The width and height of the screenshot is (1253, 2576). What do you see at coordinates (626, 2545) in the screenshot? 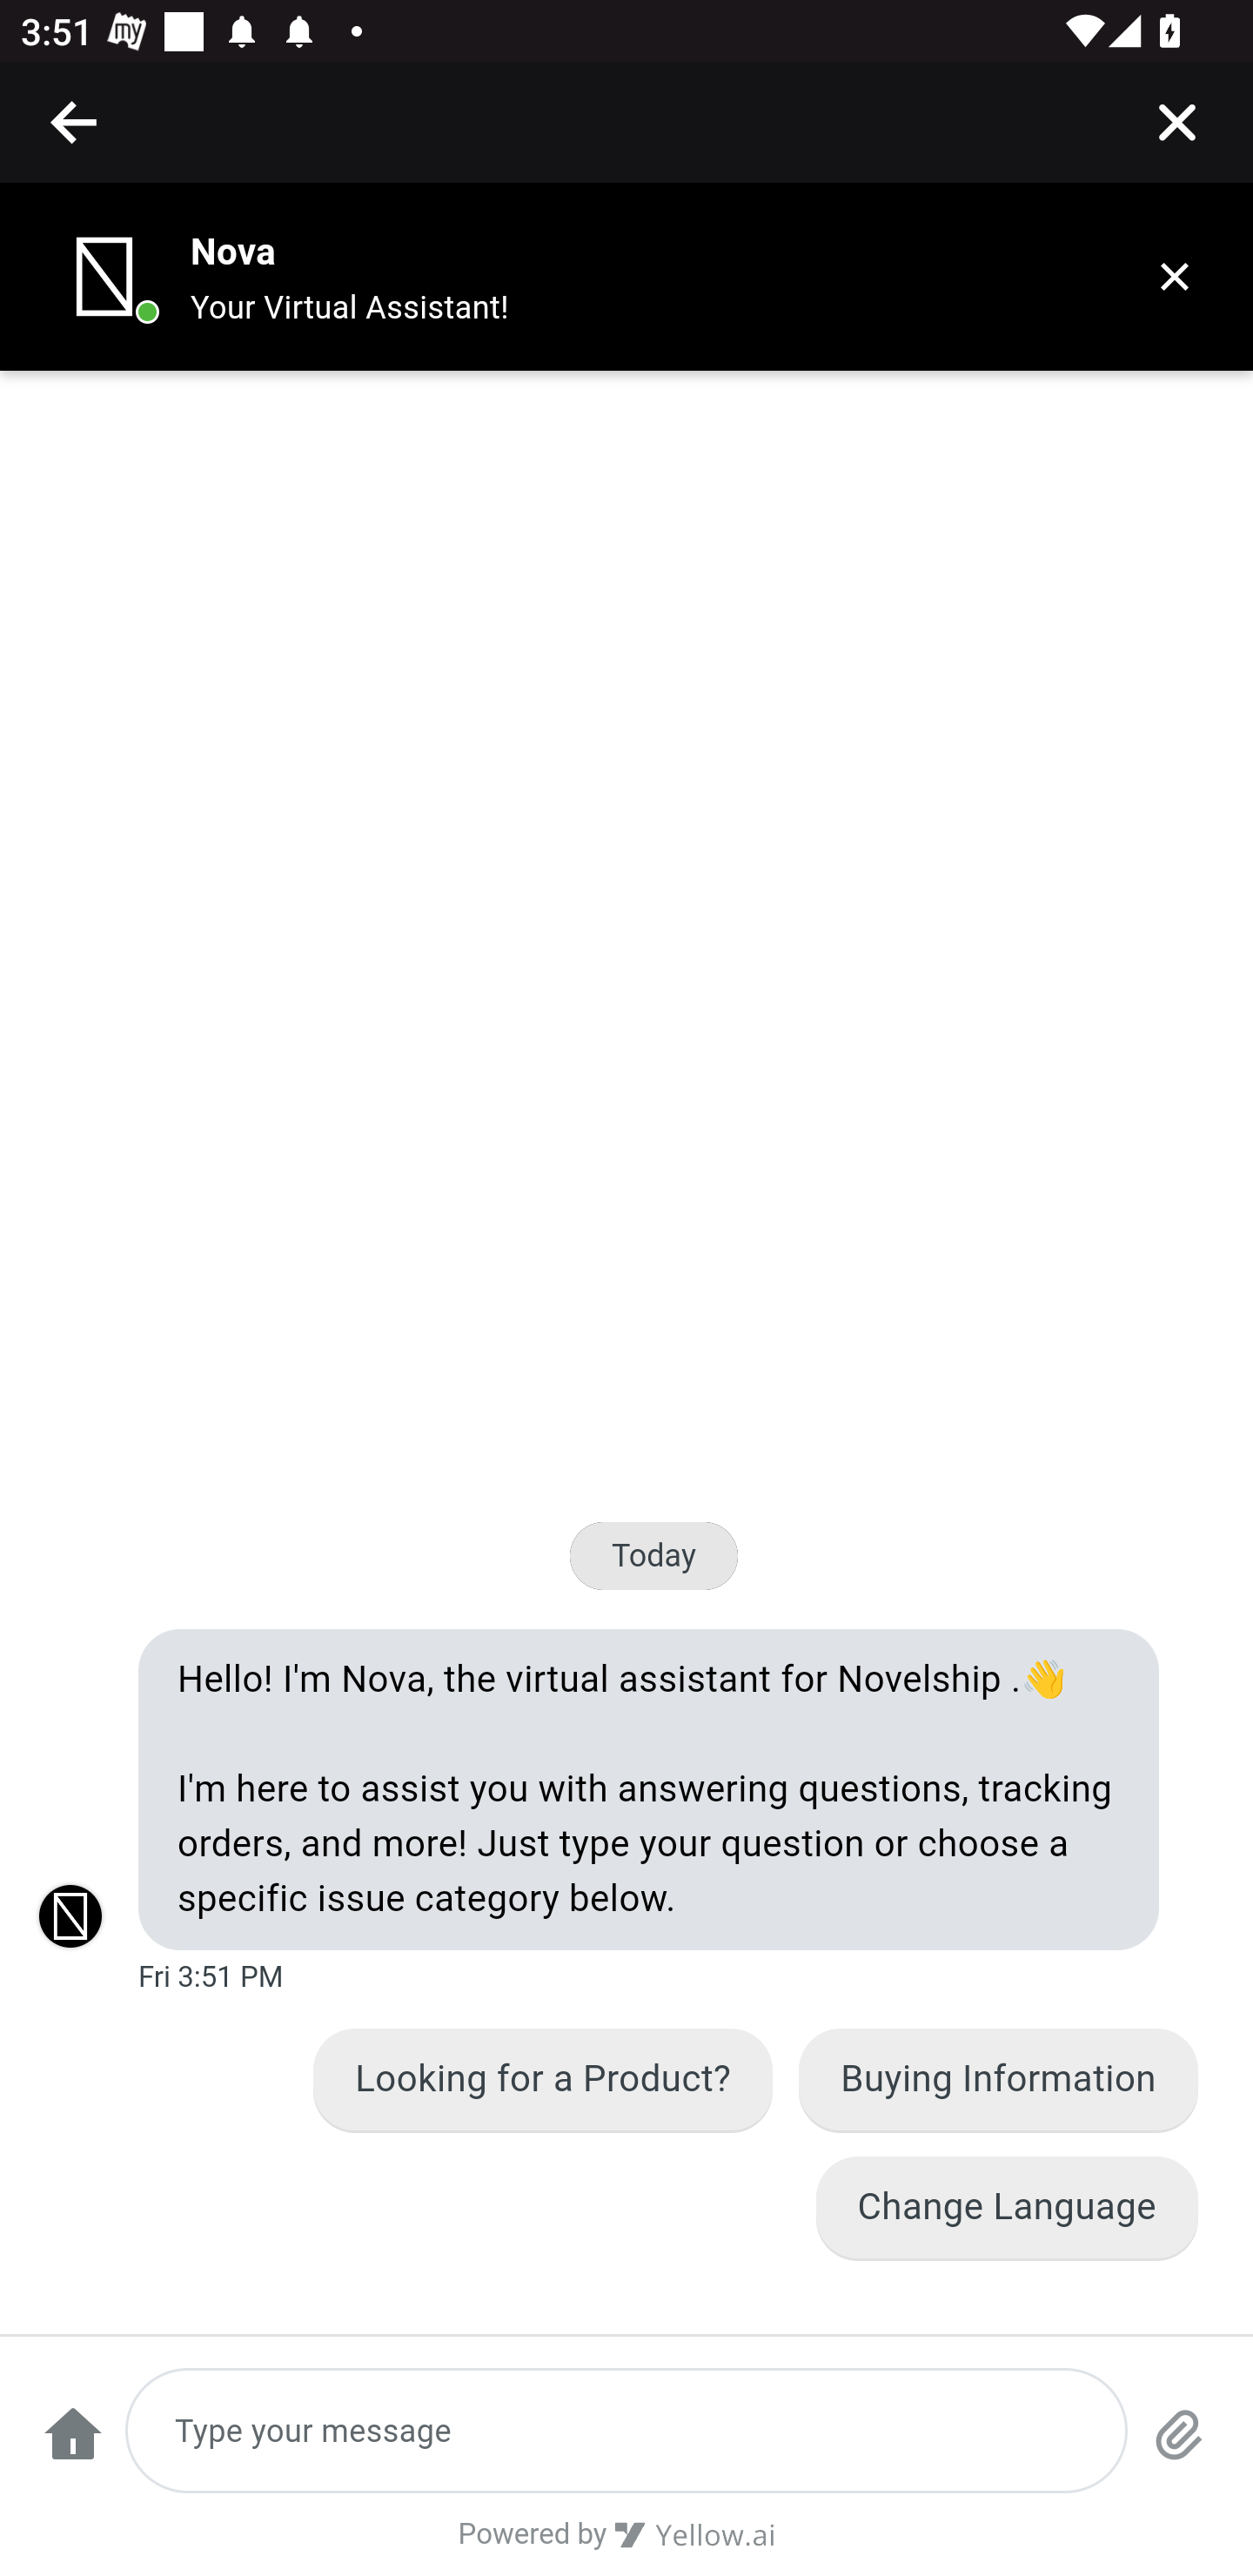
I see `Powered by` at bounding box center [626, 2545].